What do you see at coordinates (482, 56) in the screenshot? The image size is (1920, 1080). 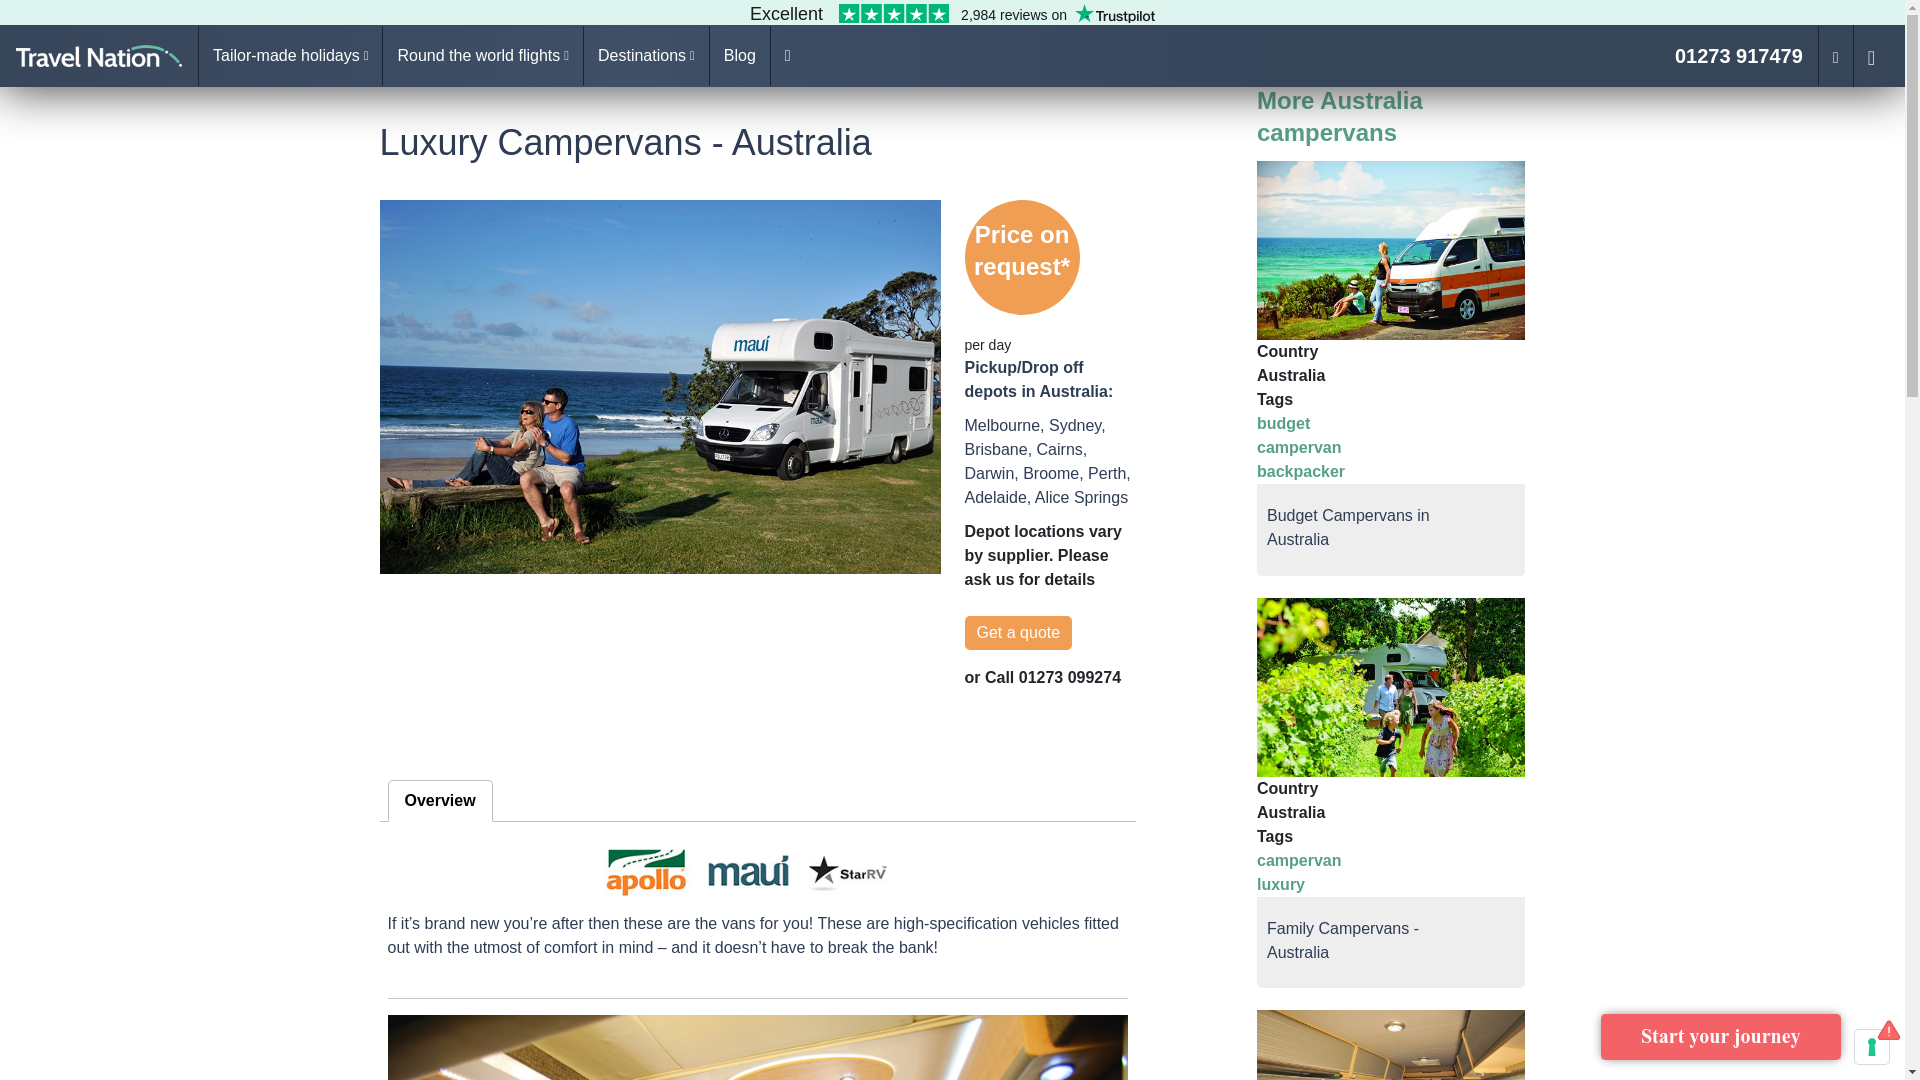 I see `Round the world flights` at bounding box center [482, 56].